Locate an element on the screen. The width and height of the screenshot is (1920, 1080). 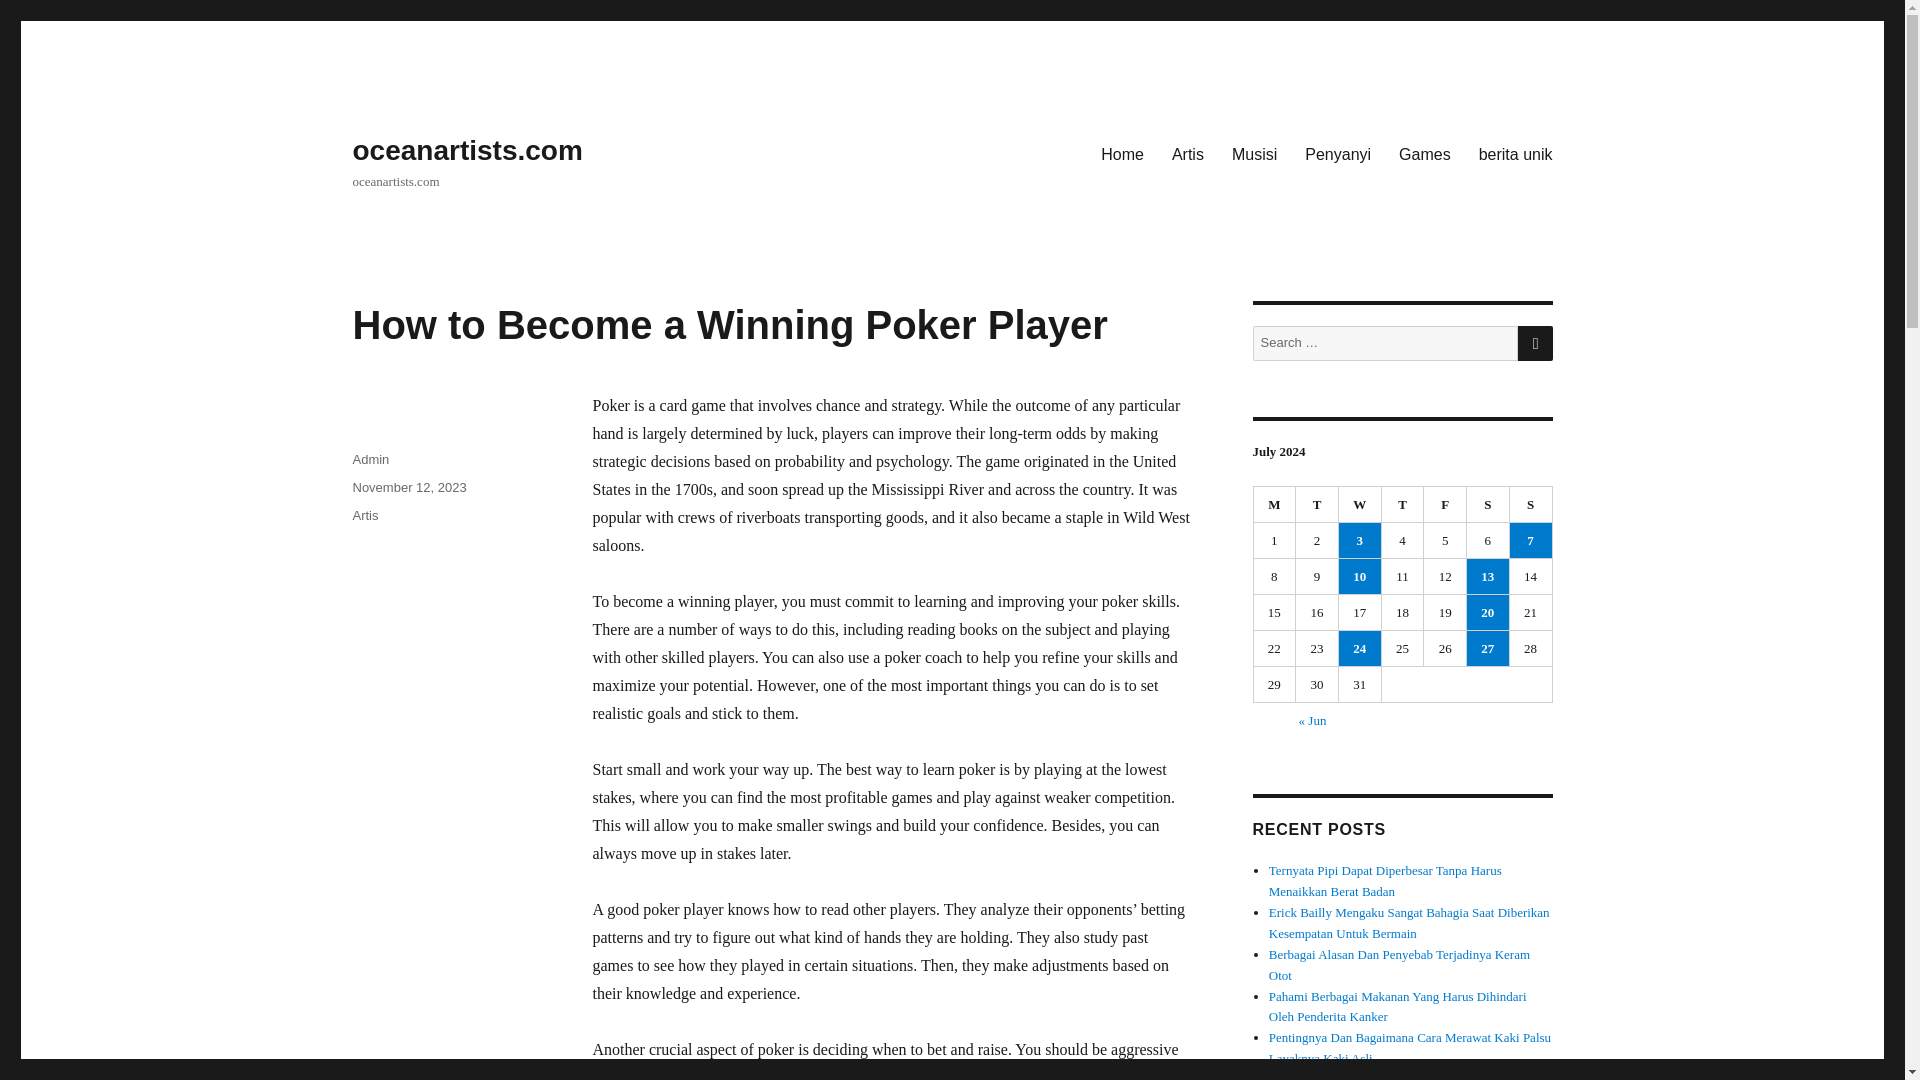
Home is located at coordinates (1122, 153).